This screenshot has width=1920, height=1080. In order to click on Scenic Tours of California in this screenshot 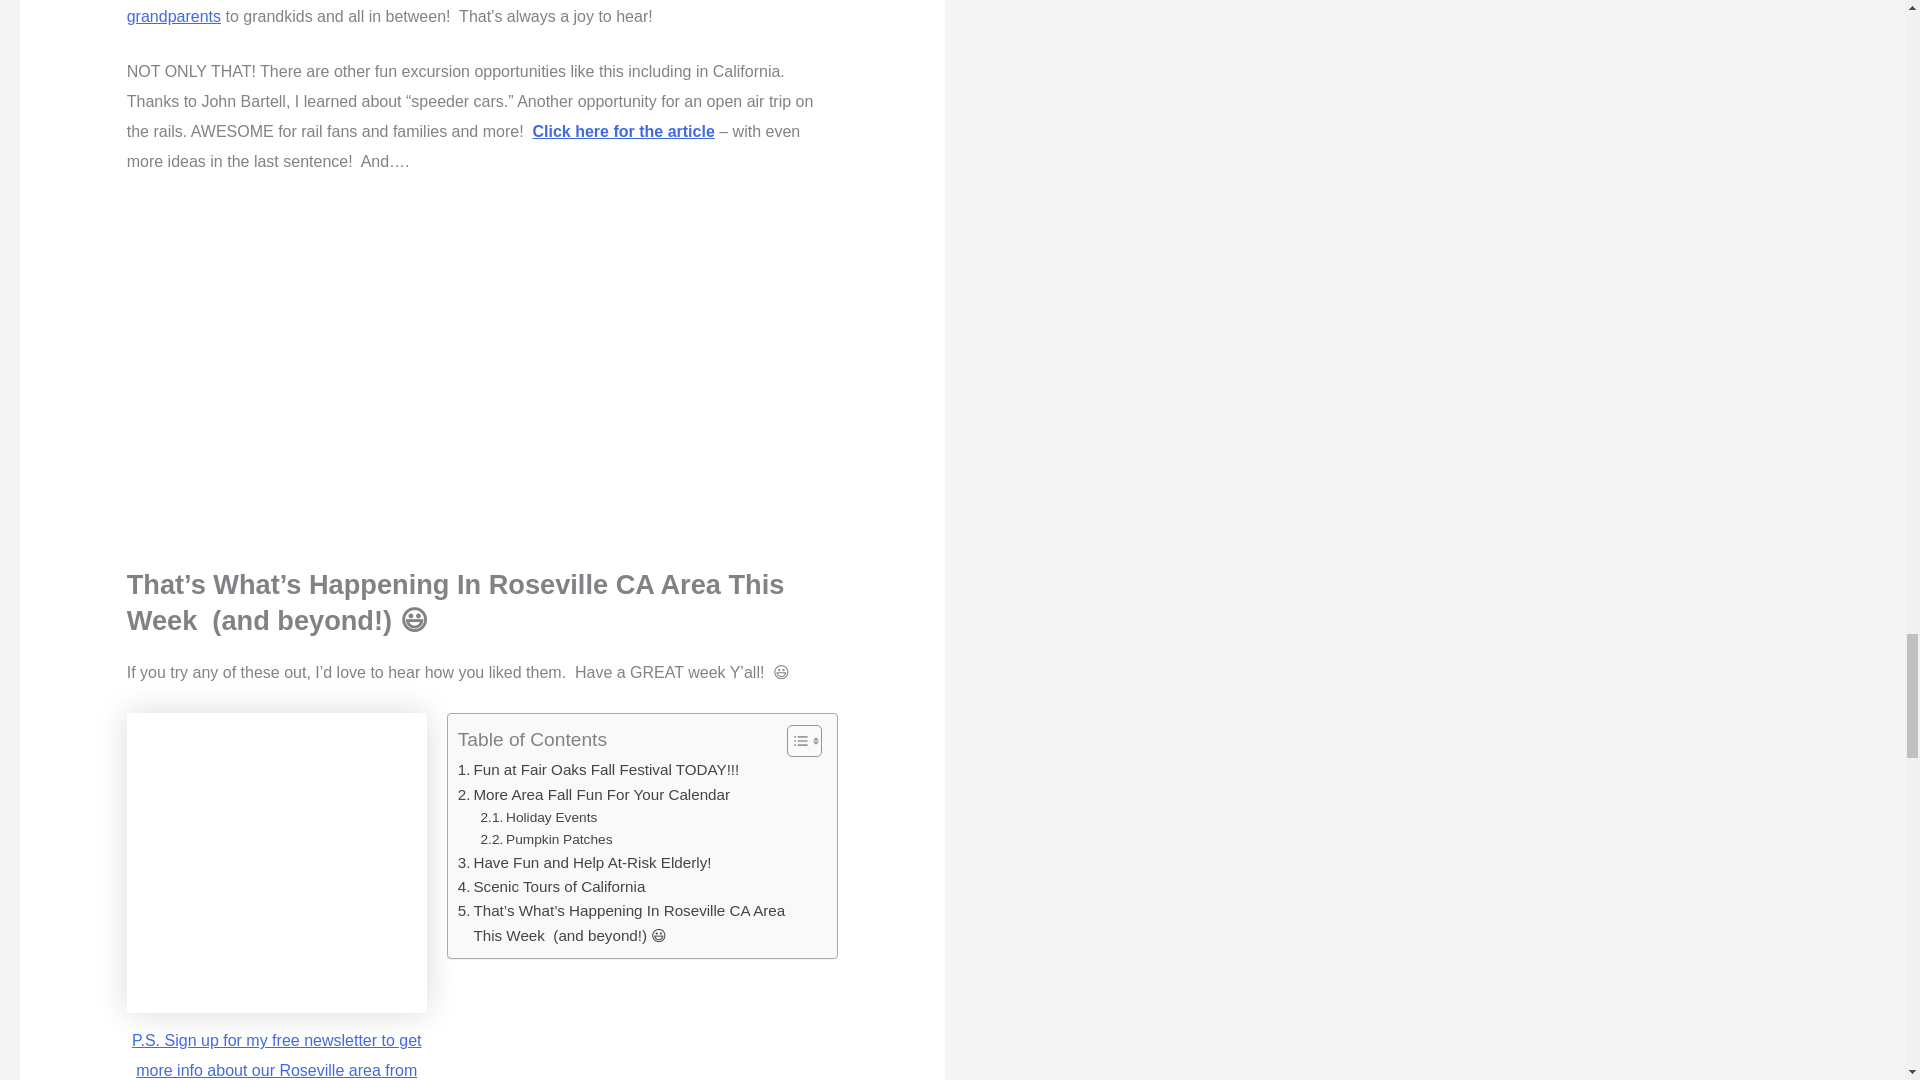, I will do `click(552, 886)`.